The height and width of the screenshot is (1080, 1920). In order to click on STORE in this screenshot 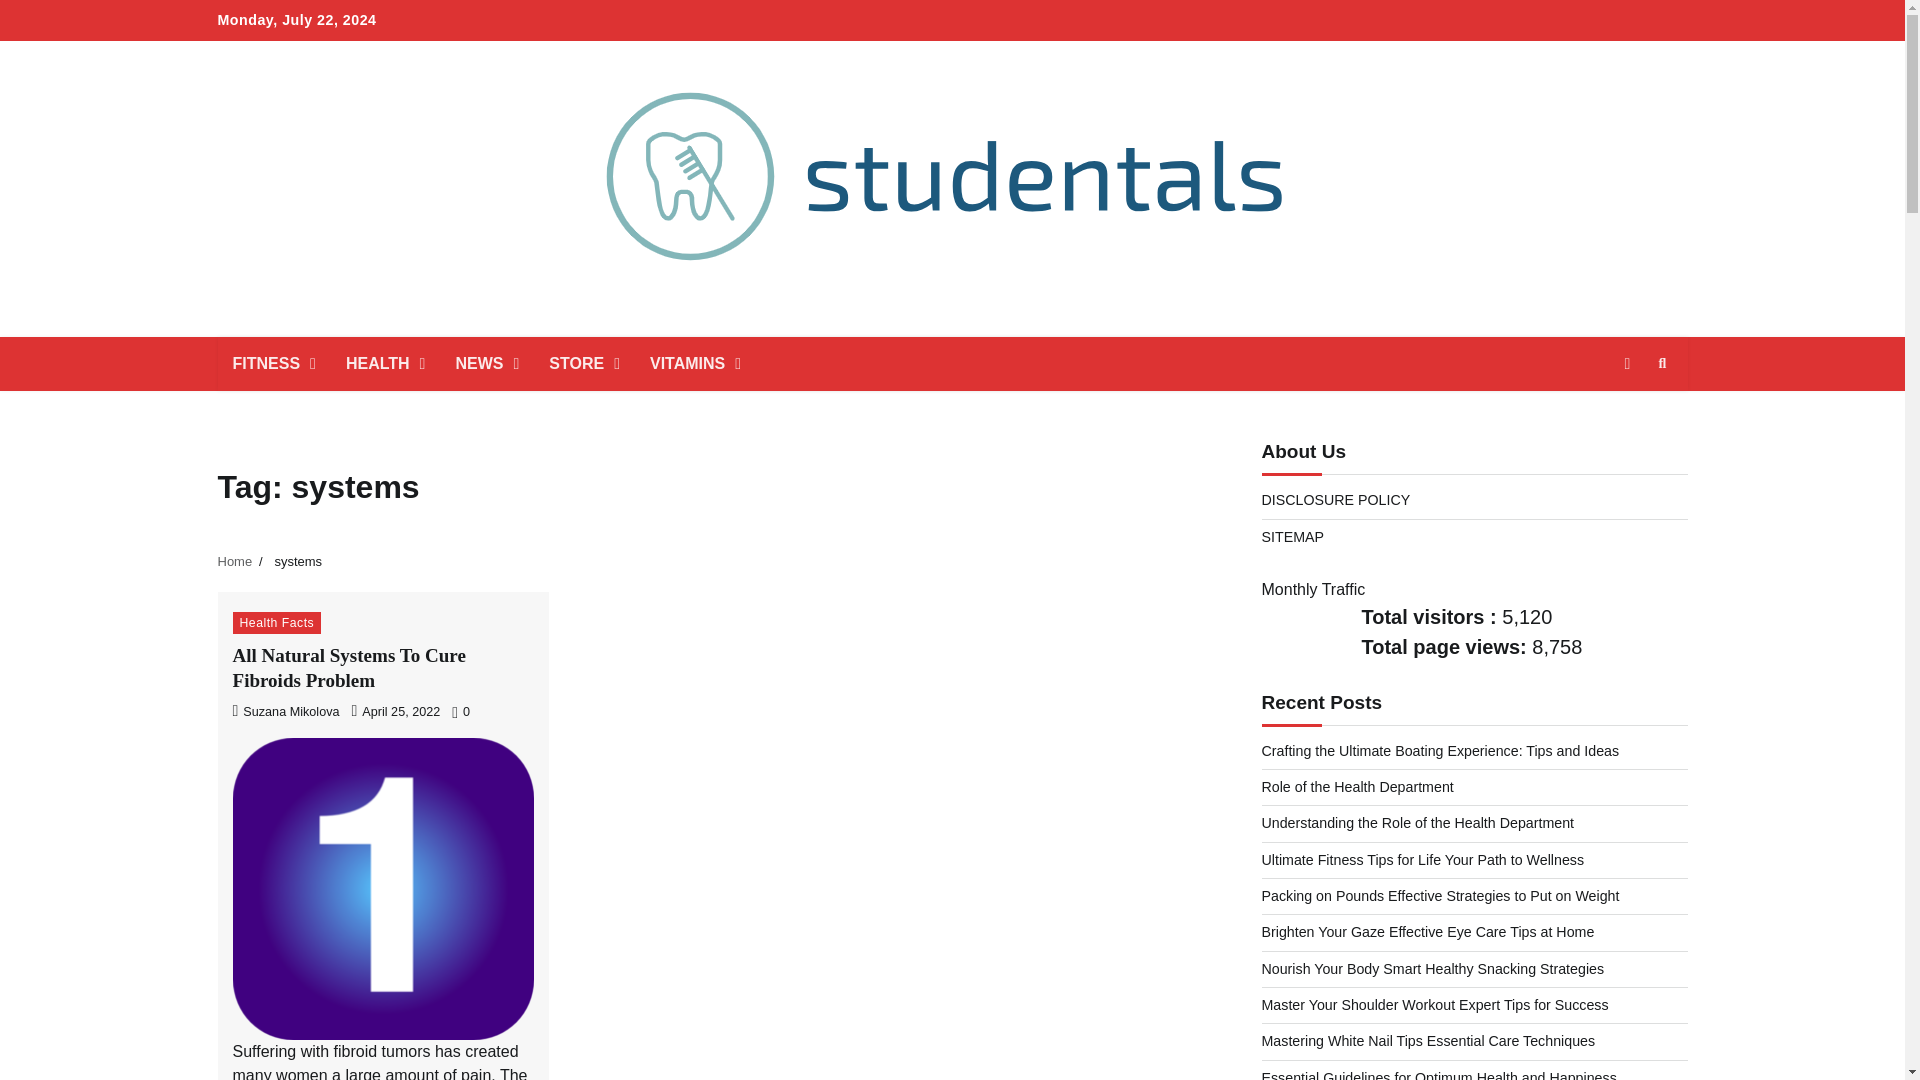, I will do `click(584, 363)`.